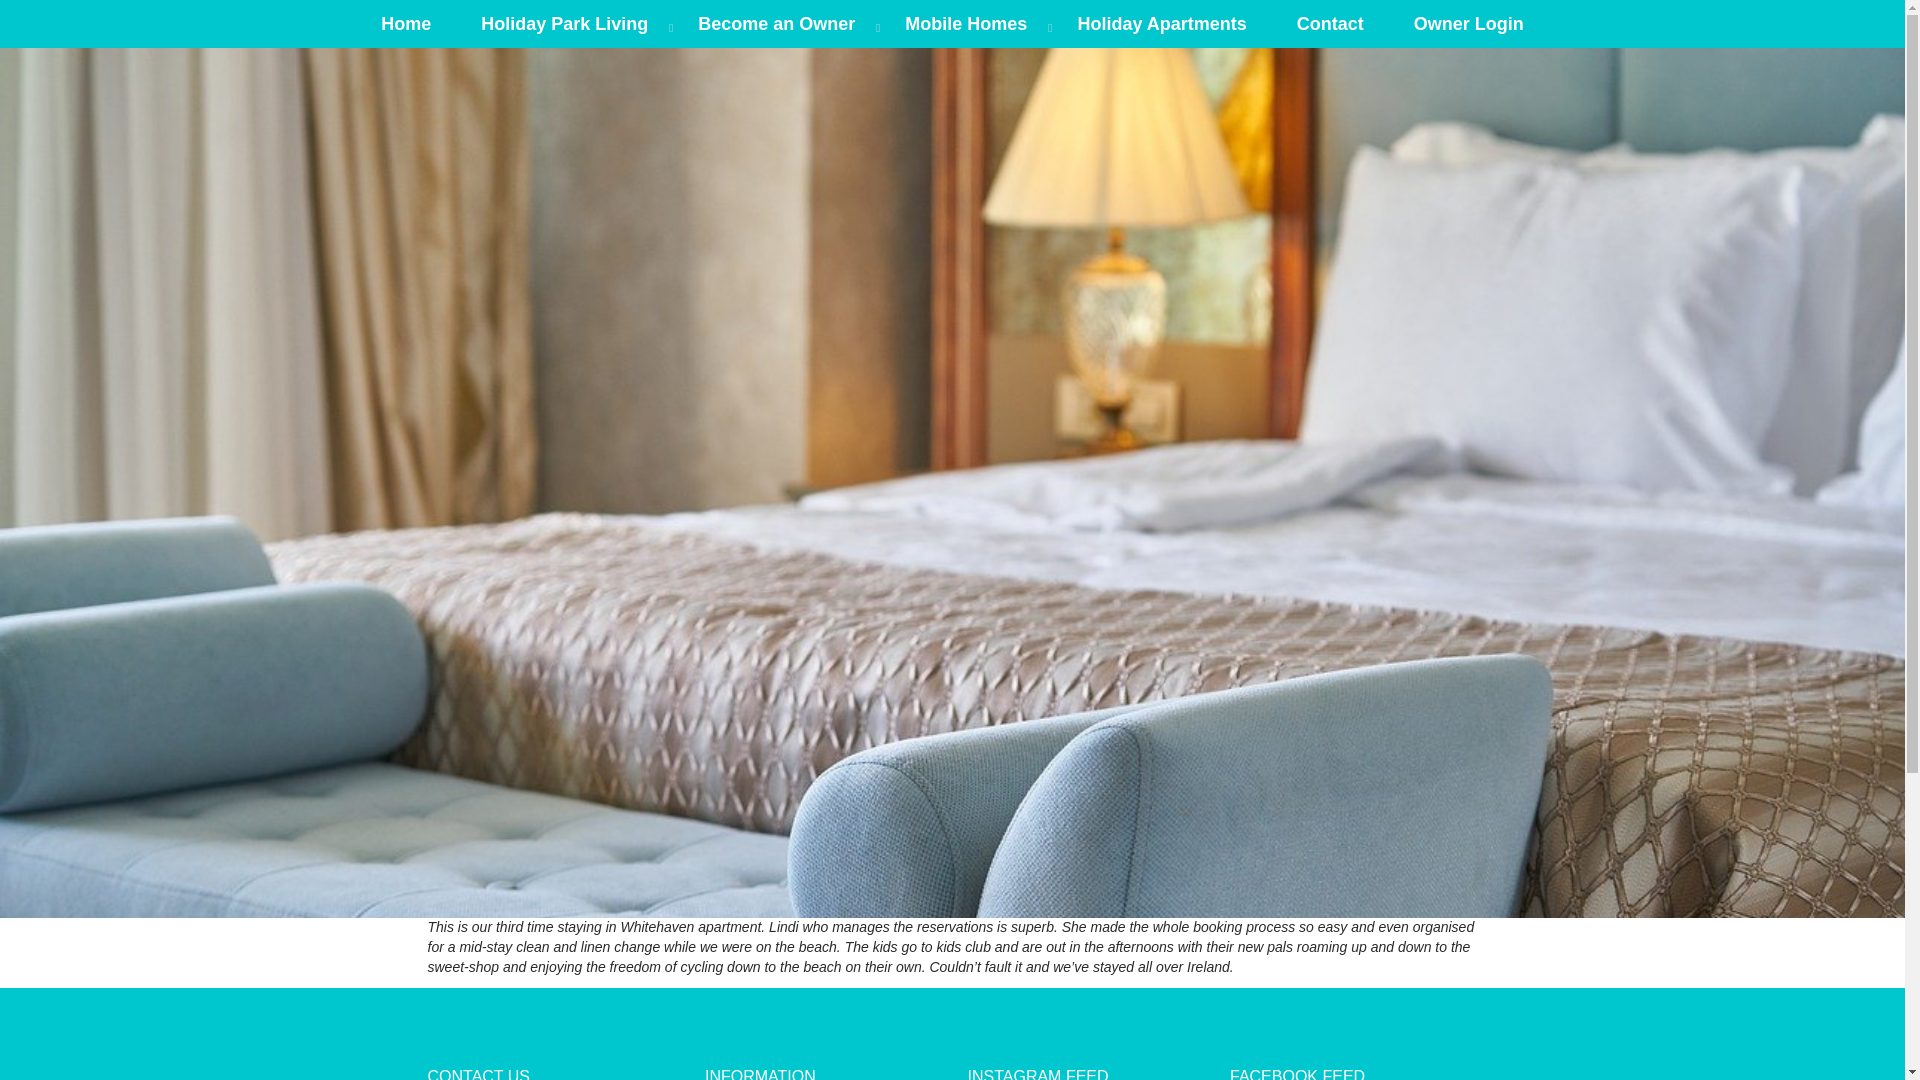  Describe the element at coordinates (406, 24) in the screenshot. I see `Home` at that location.